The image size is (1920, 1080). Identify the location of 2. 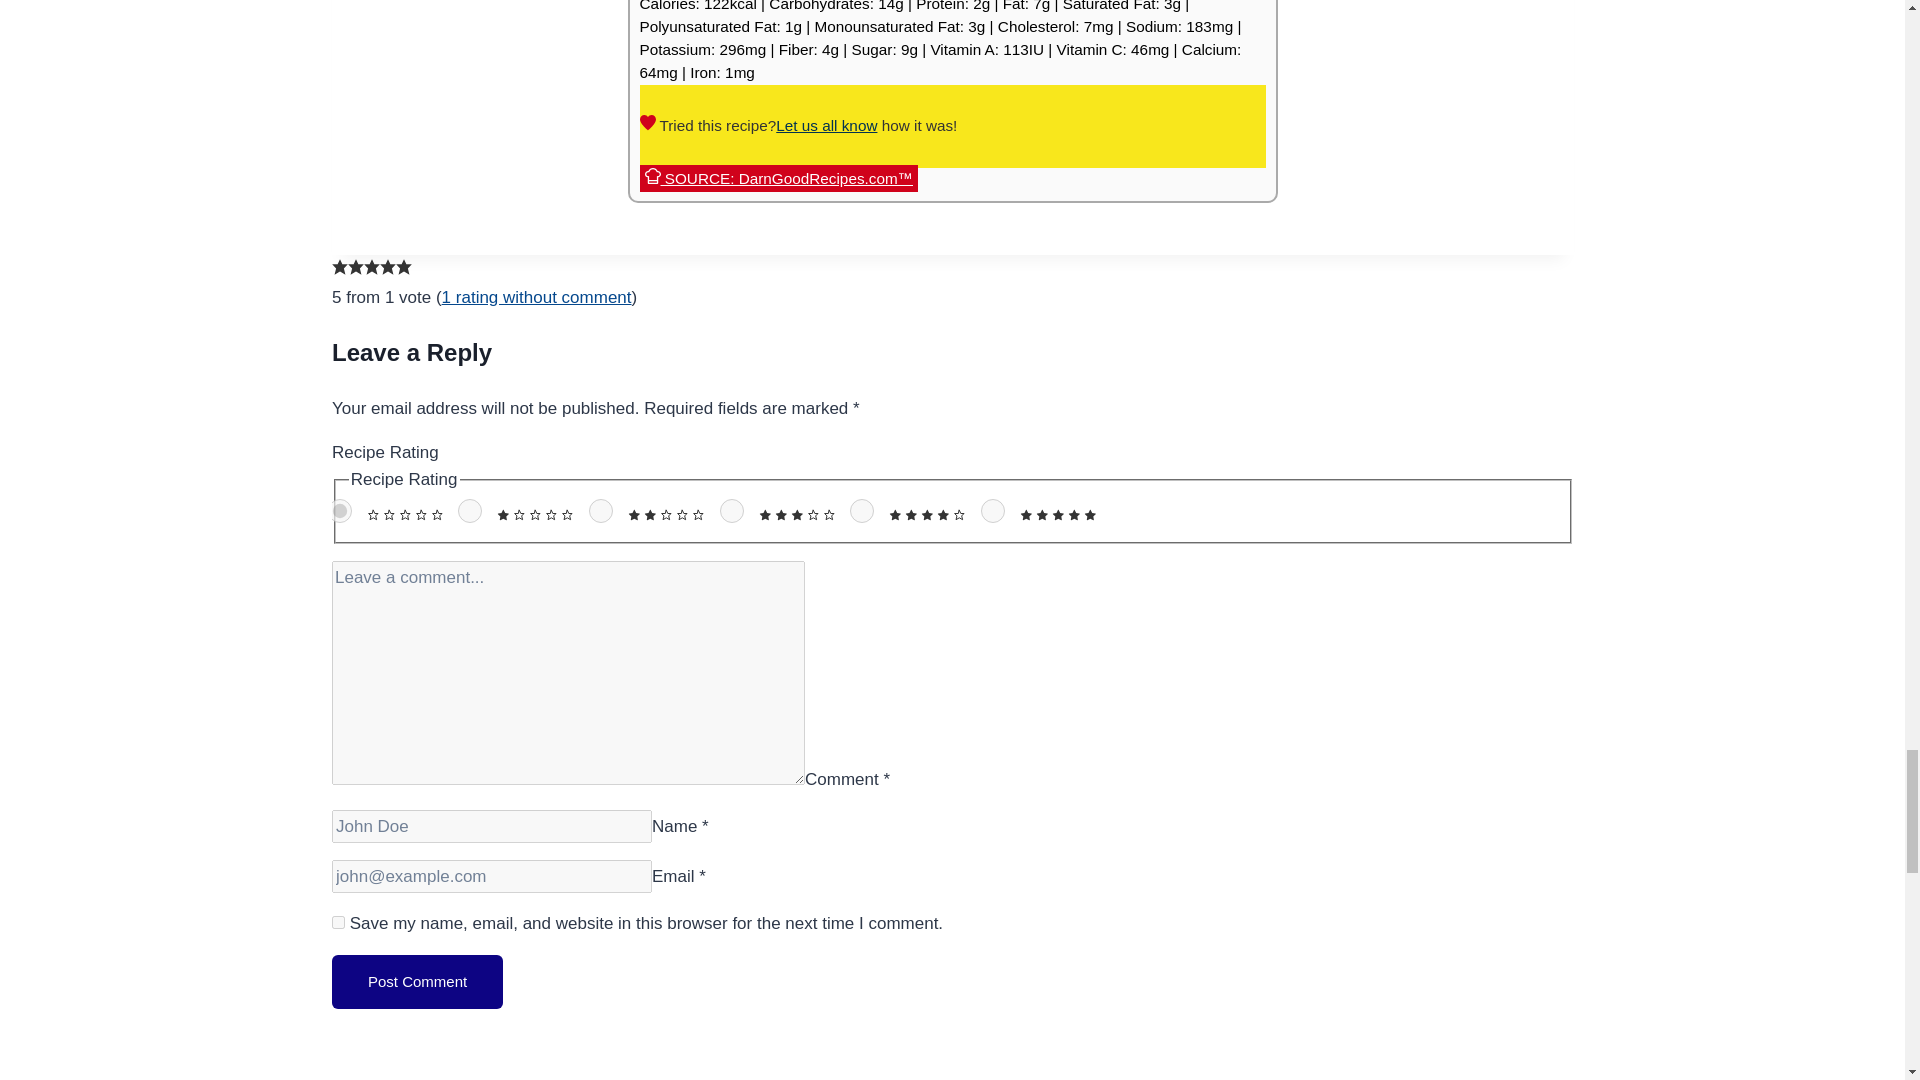
(600, 510).